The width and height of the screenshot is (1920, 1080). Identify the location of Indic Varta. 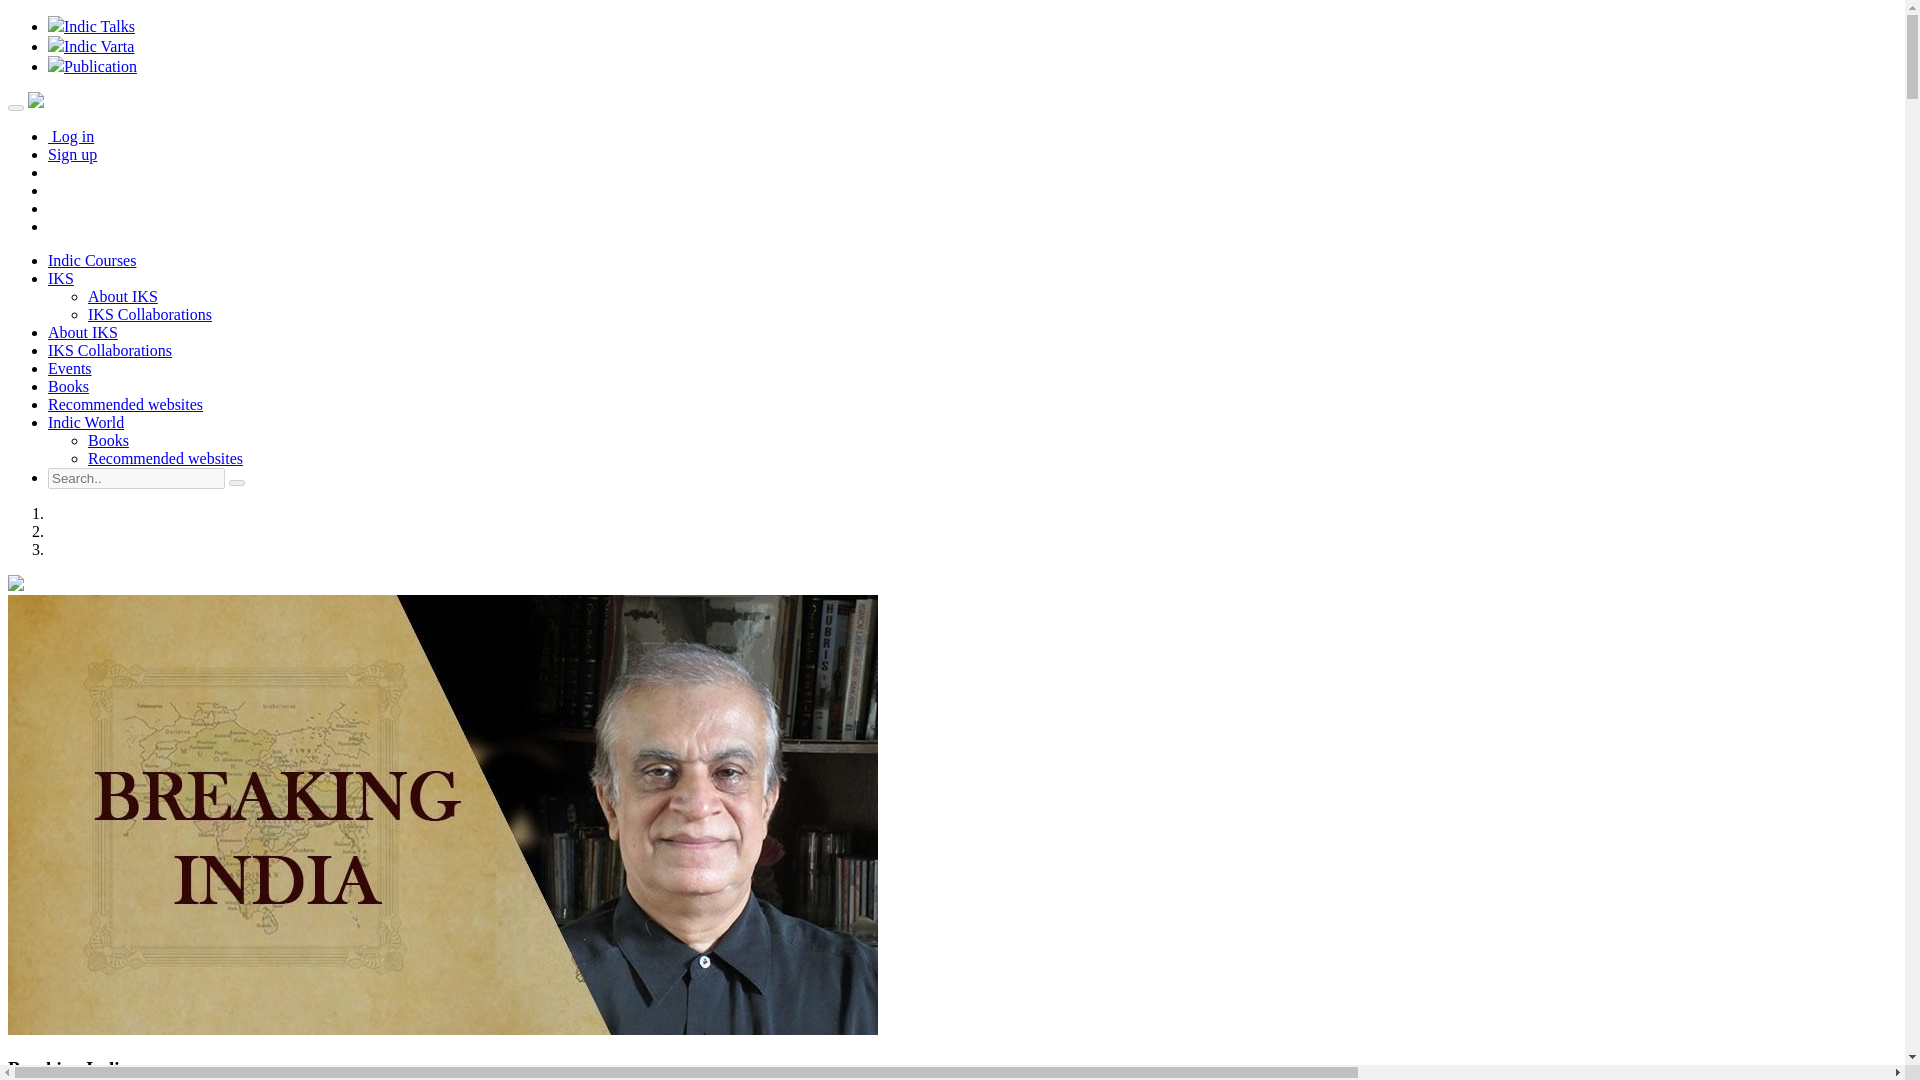
(91, 46).